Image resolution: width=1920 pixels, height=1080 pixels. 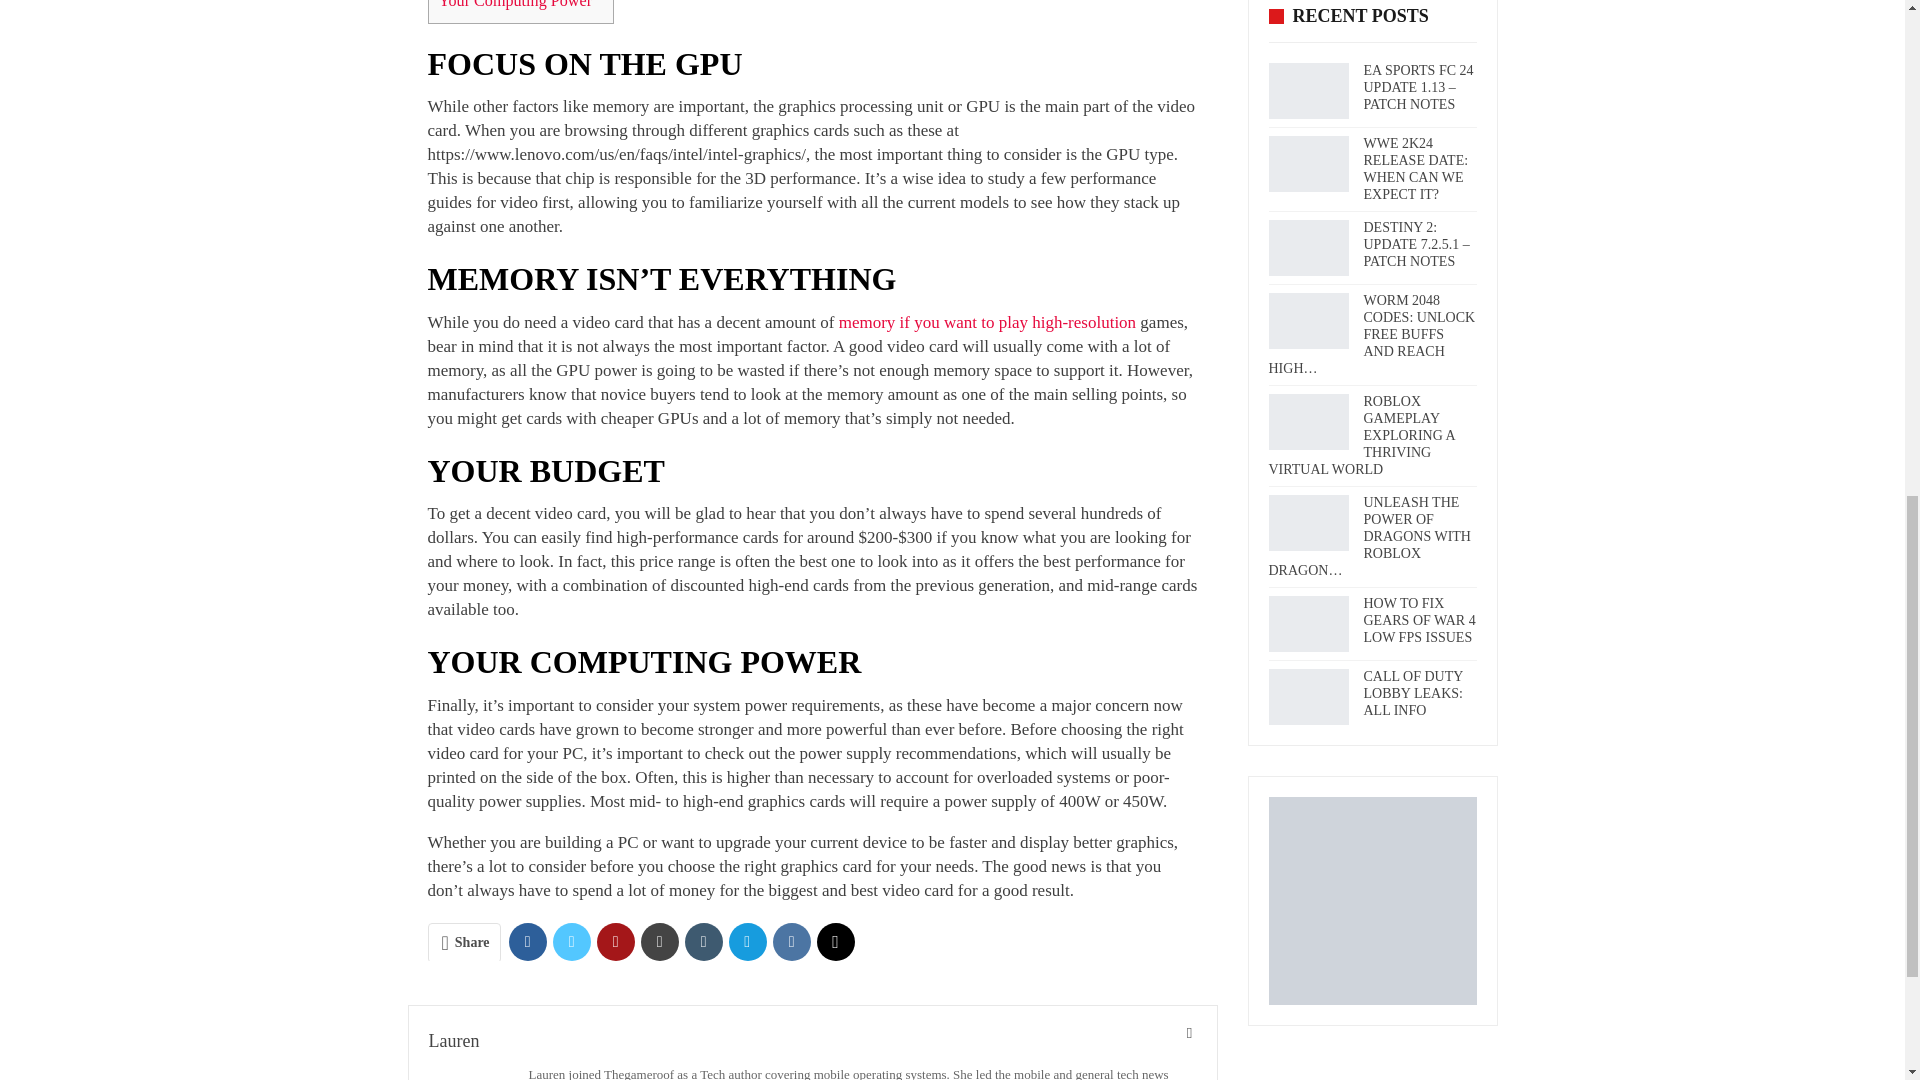 I want to click on How to Fix Gears of War 4 Low FPS Issues, so click(x=1307, y=624).